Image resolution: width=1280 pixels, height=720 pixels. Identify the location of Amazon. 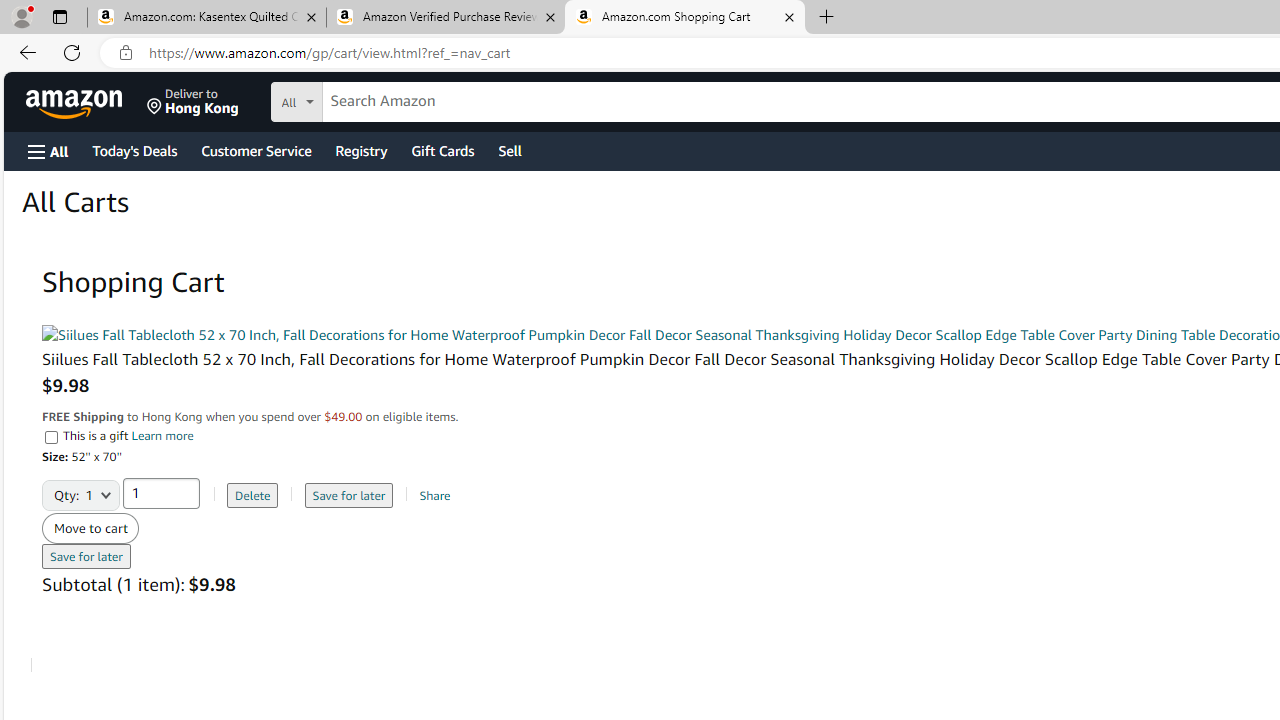
(76, 102).